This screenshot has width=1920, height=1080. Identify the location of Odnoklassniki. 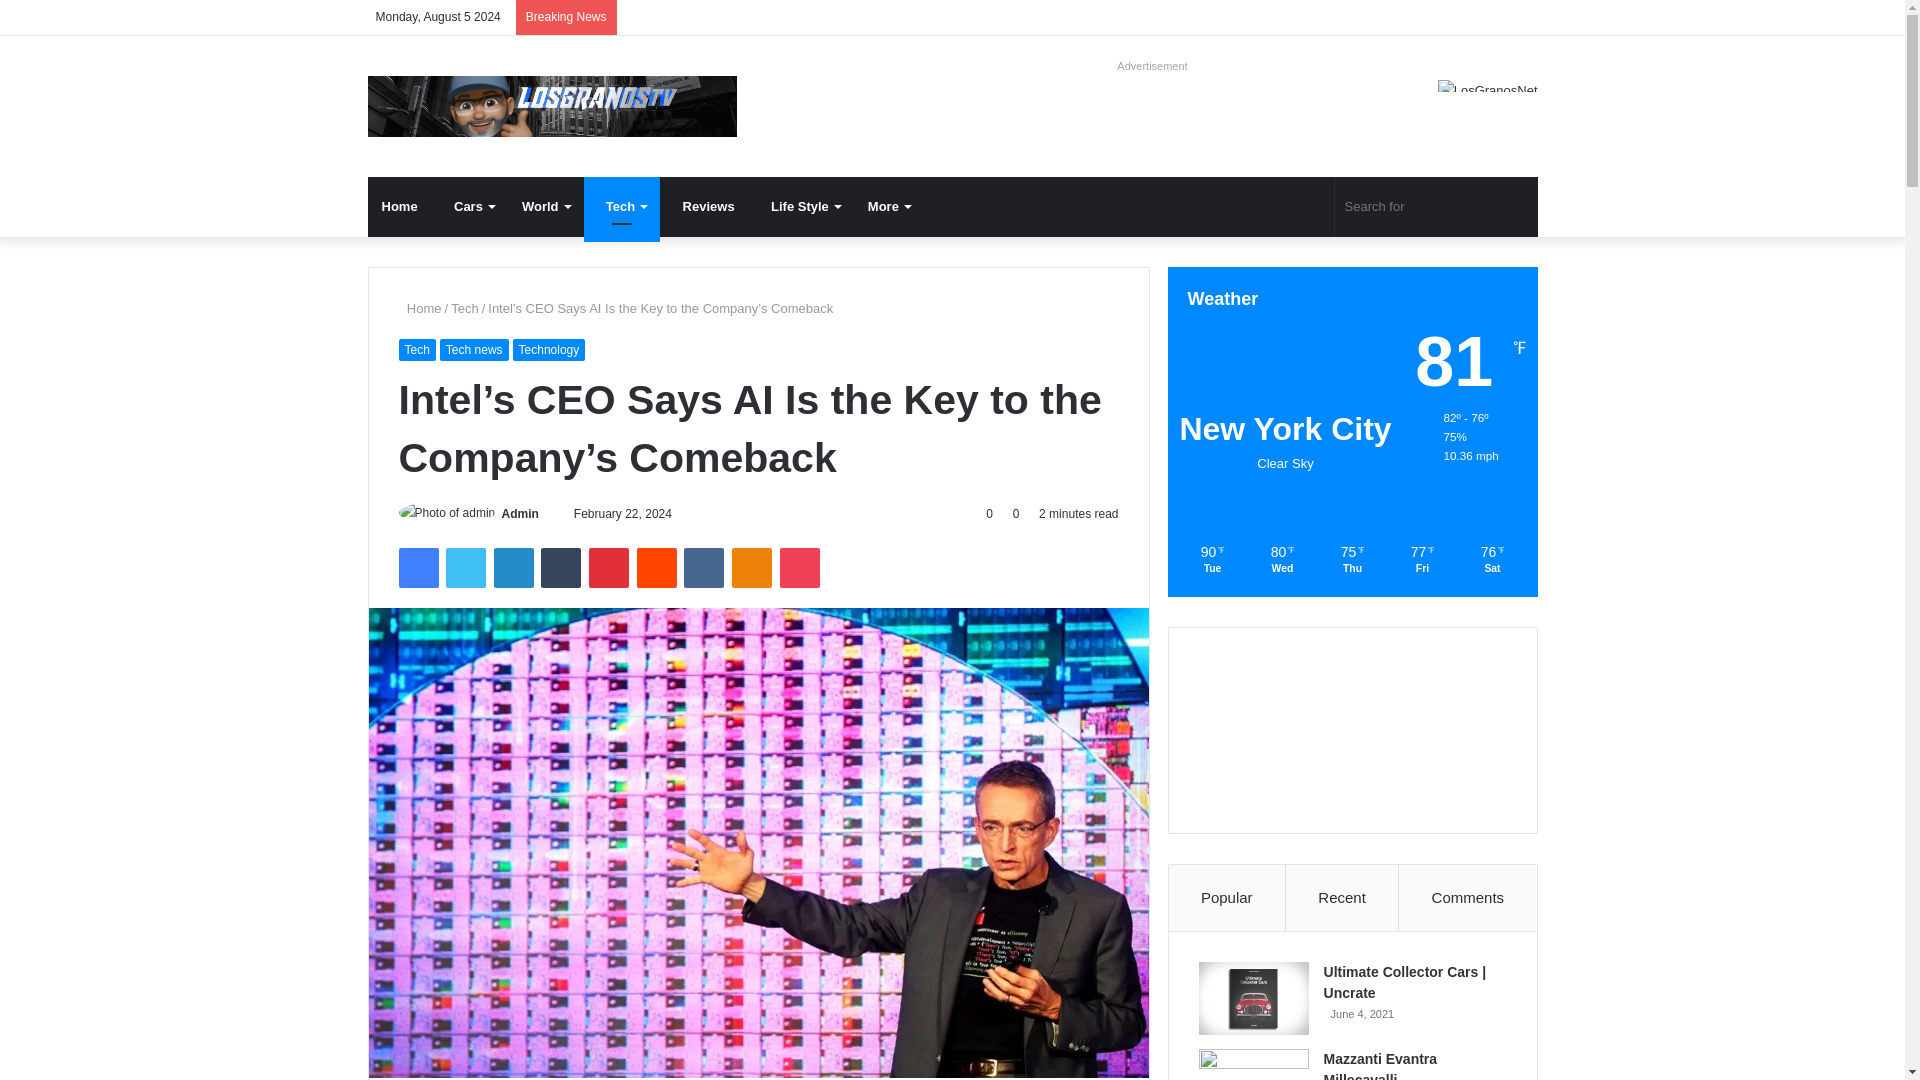
(751, 567).